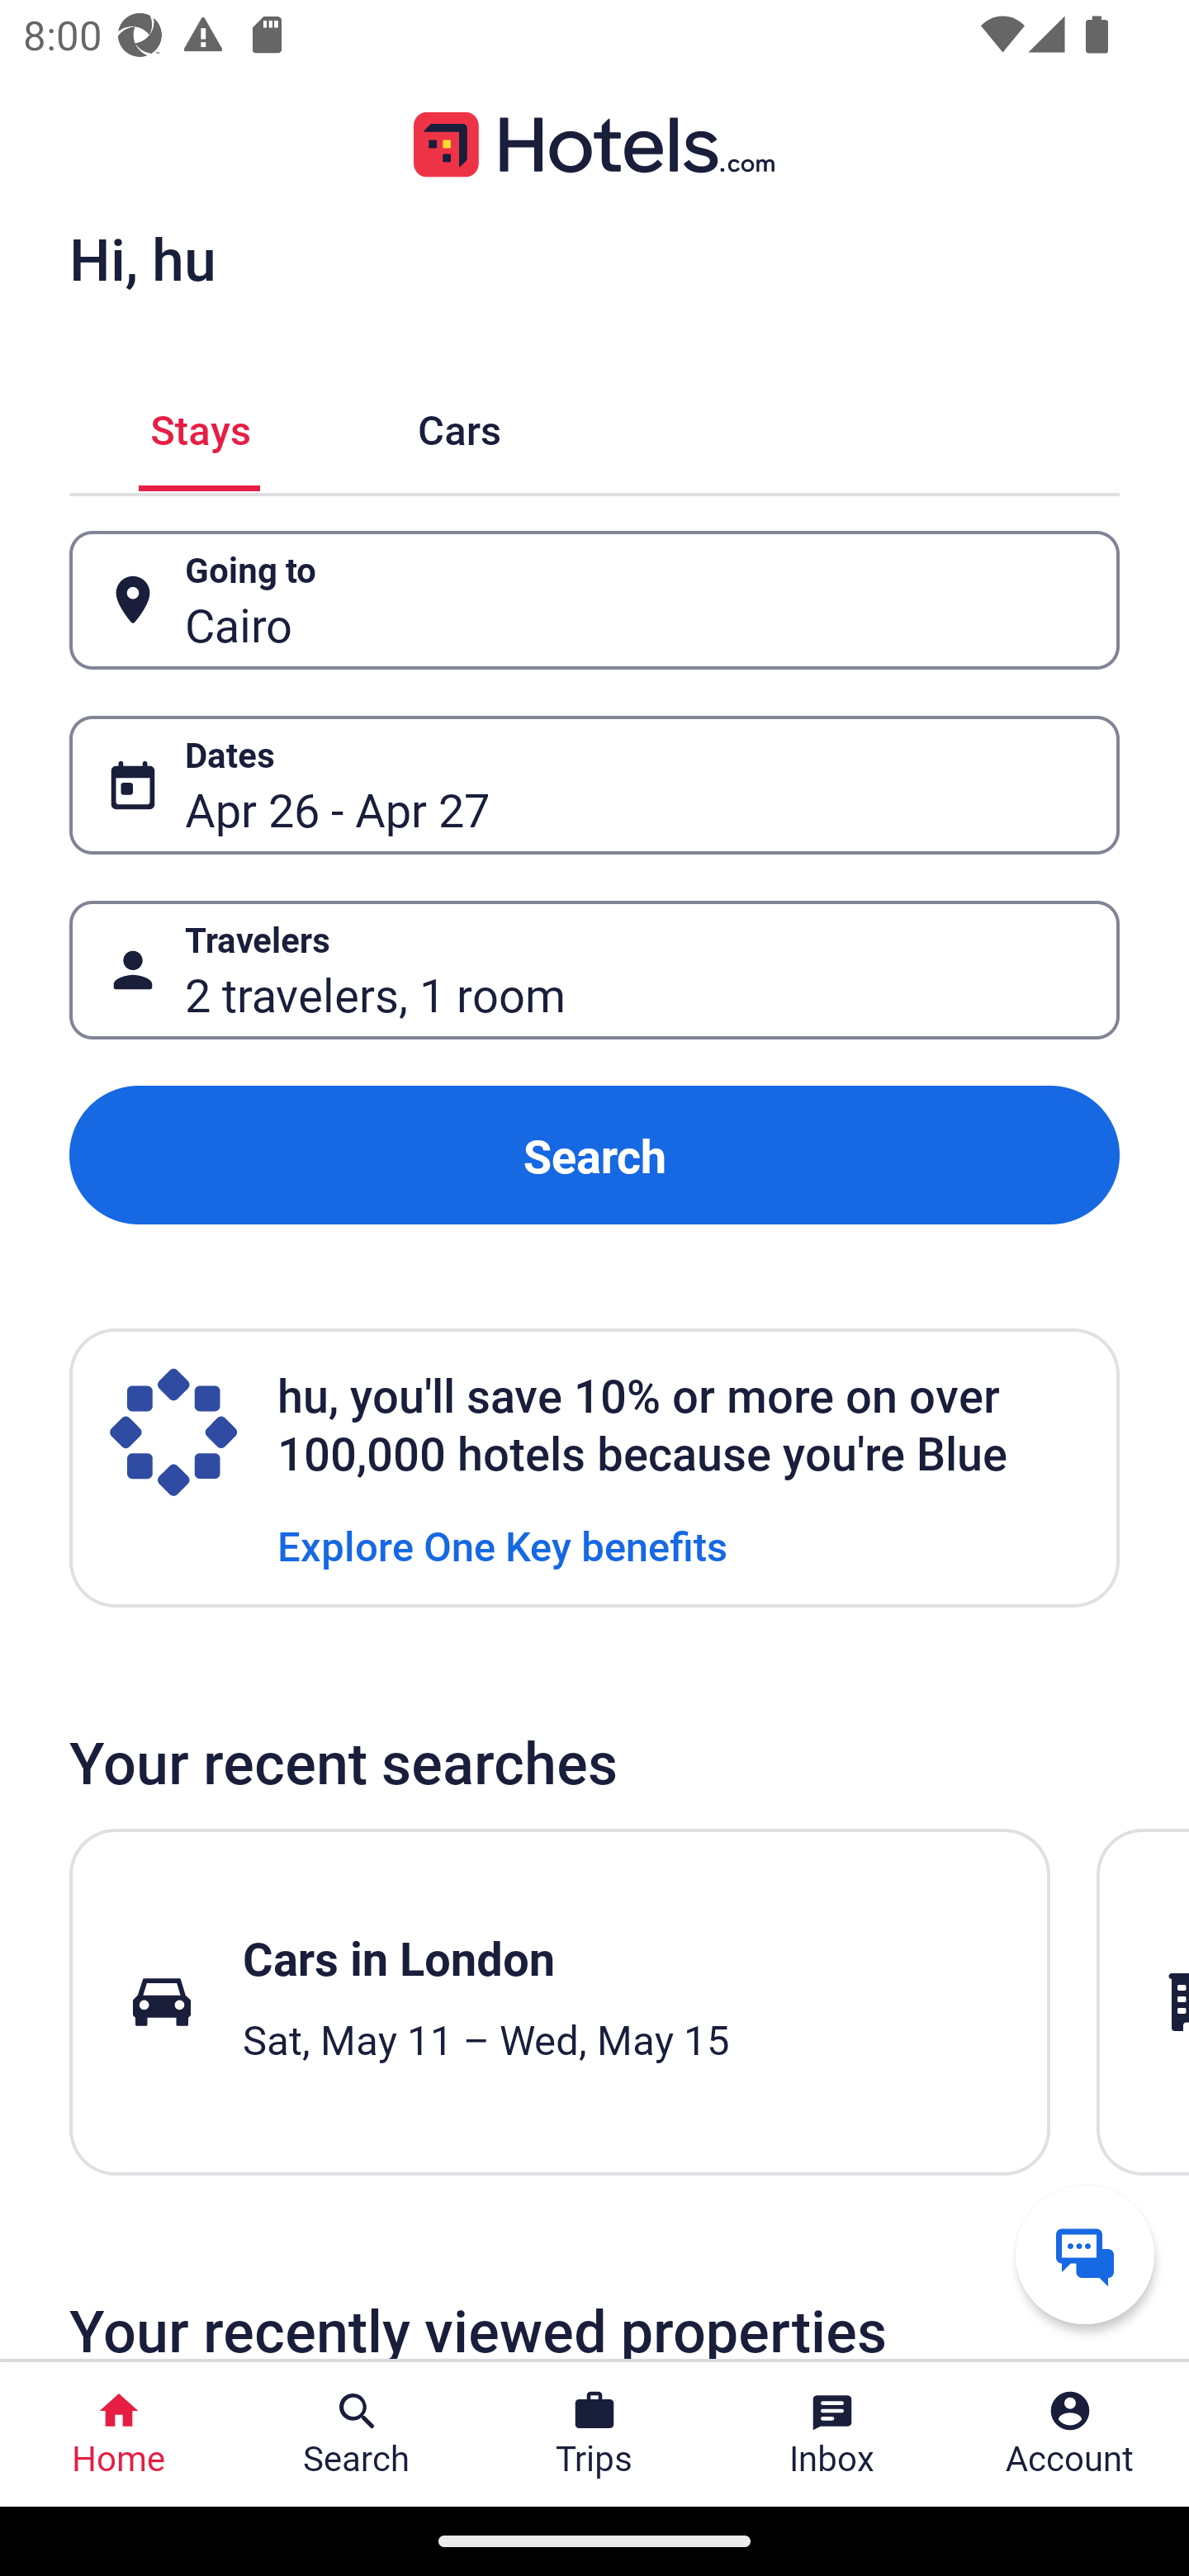  What do you see at coordinates (594, 599) in the screenshot?
I see `Going to Button Cairo` at bounding box center [594, 599].